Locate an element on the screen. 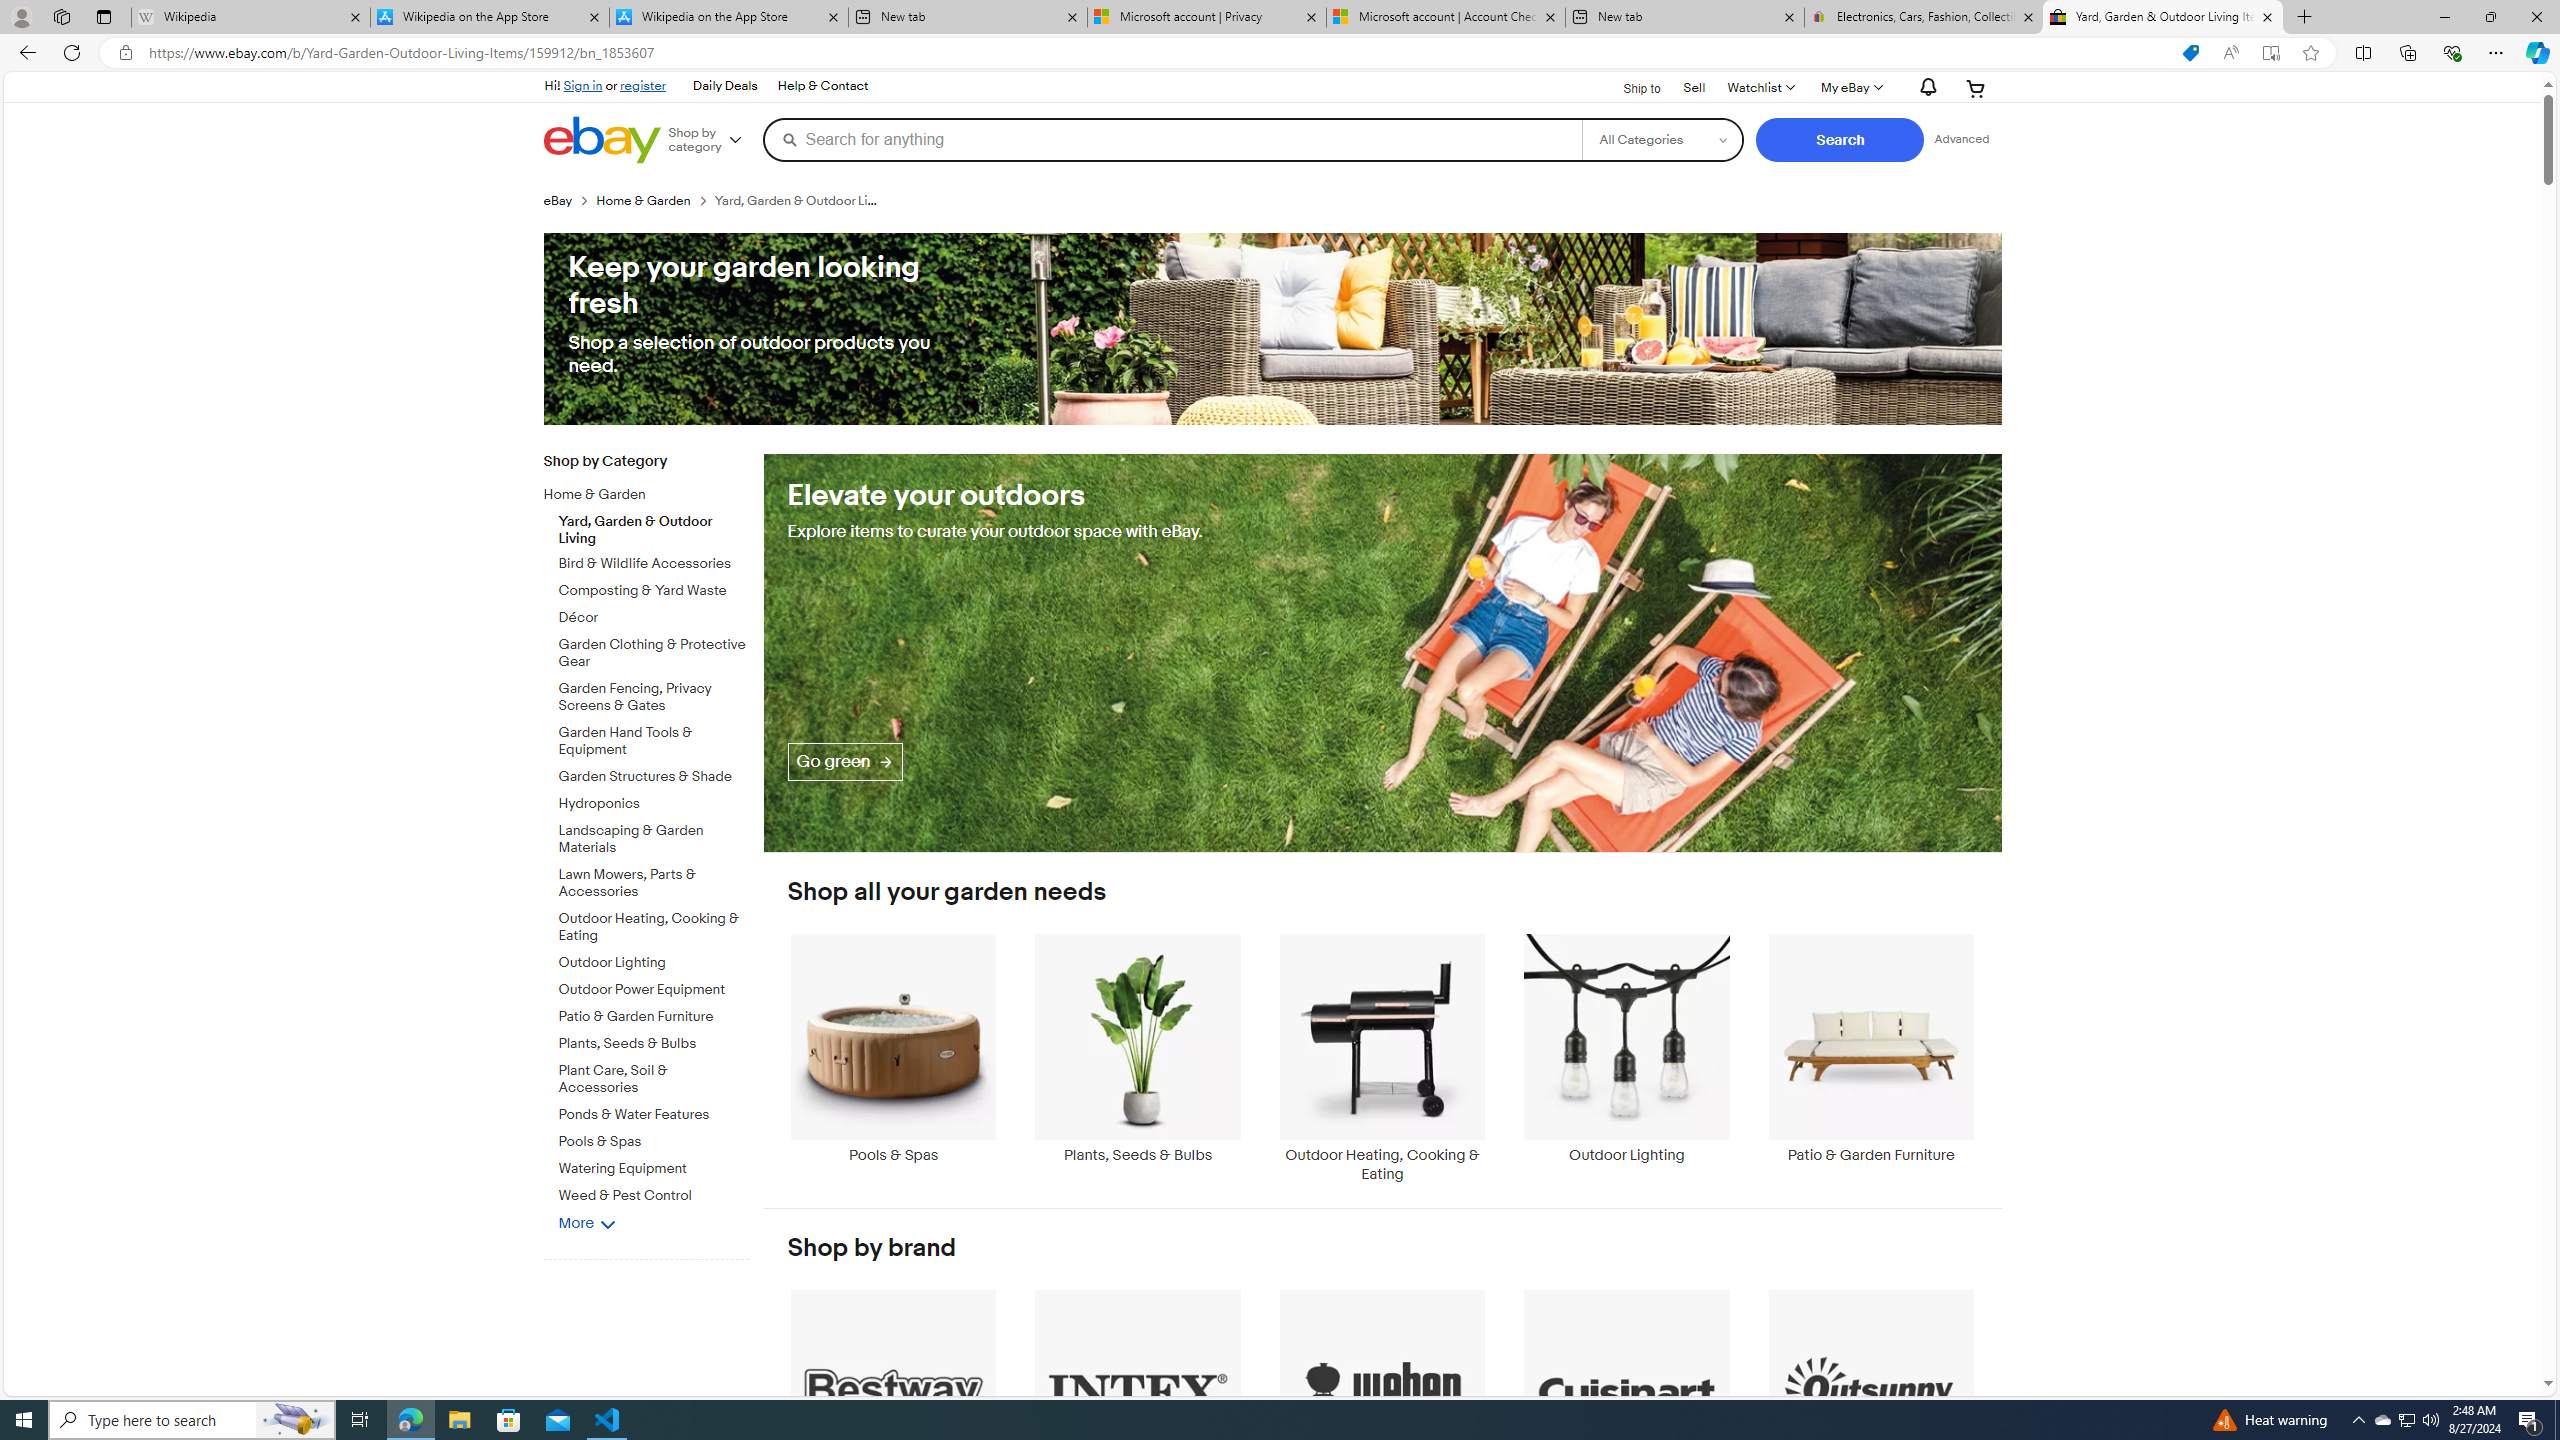  Ponds & Water Features is located at coordinates (654, 1110).